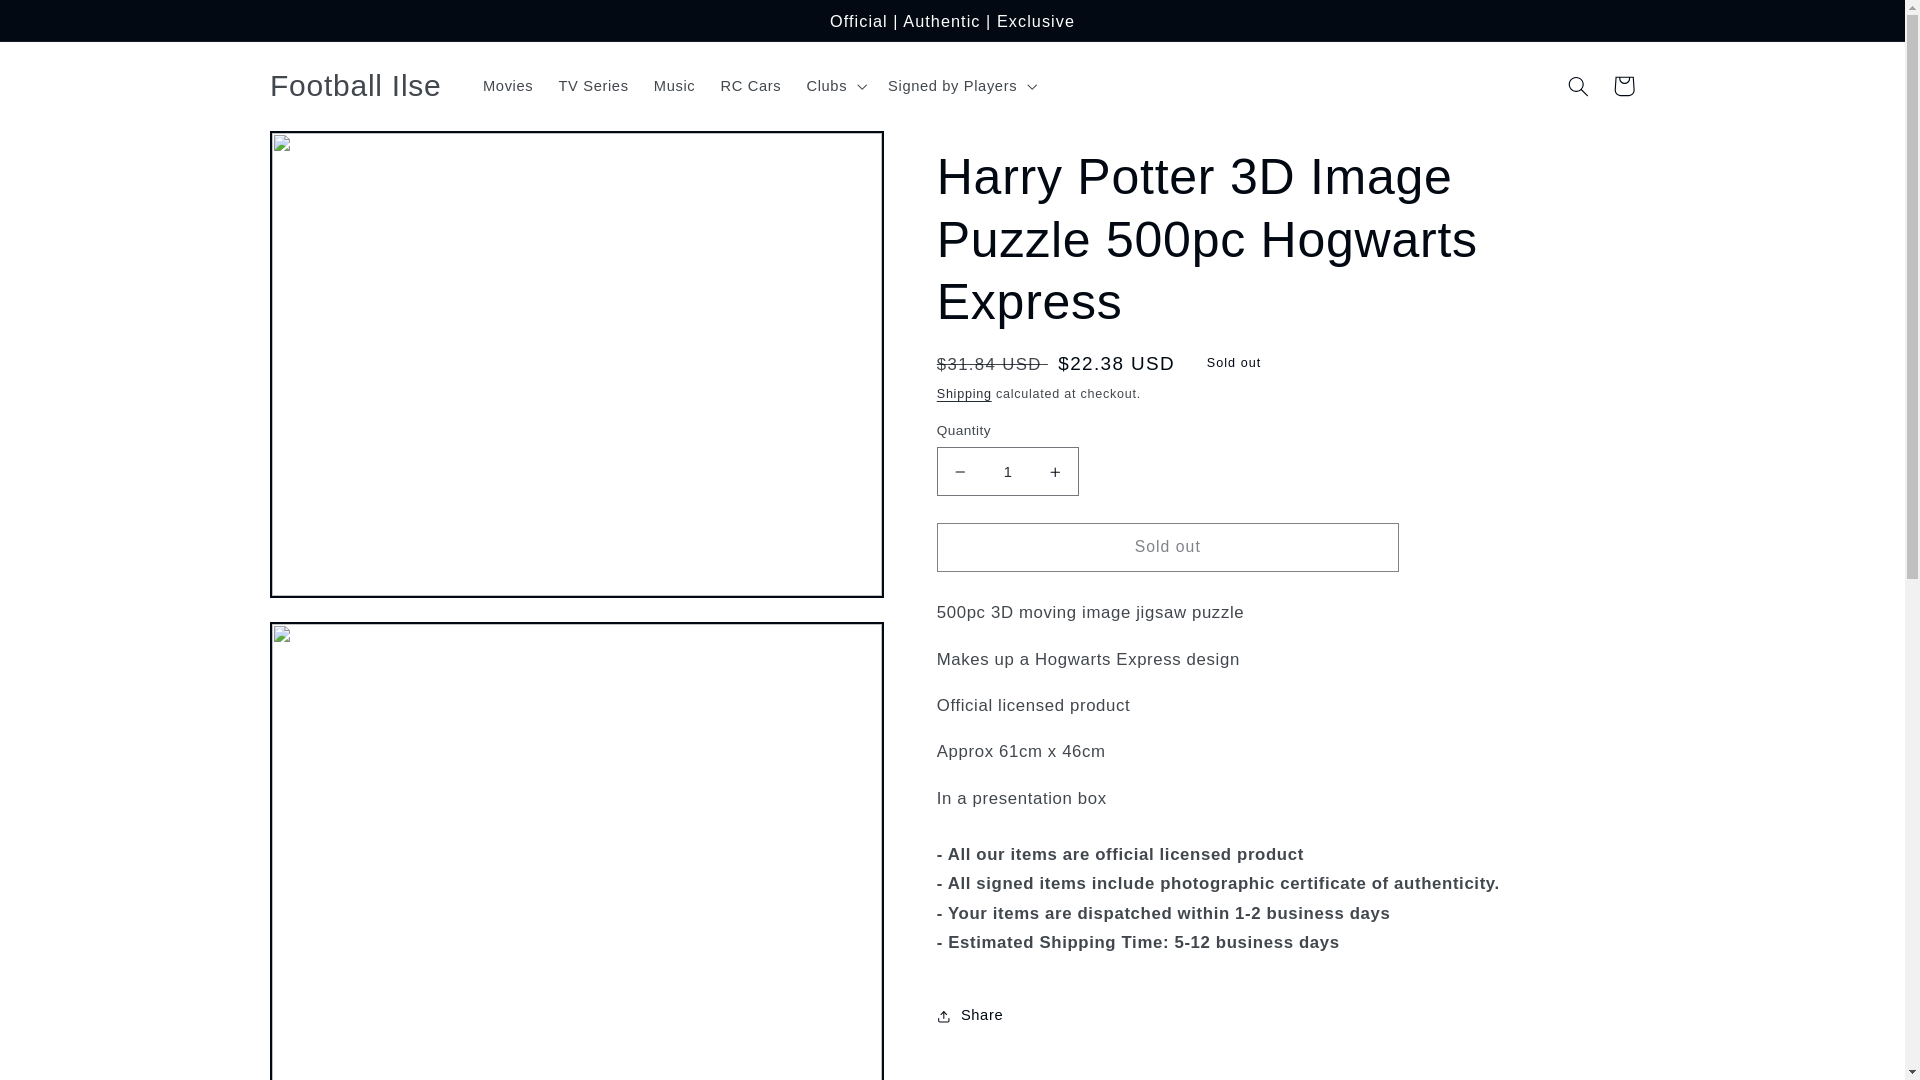 The width and height of the screenshot is (1920, 1080). What do you see at coordinates (1008, 471) in the screenshot?
I see `1` at bounding box center [1008, 471].